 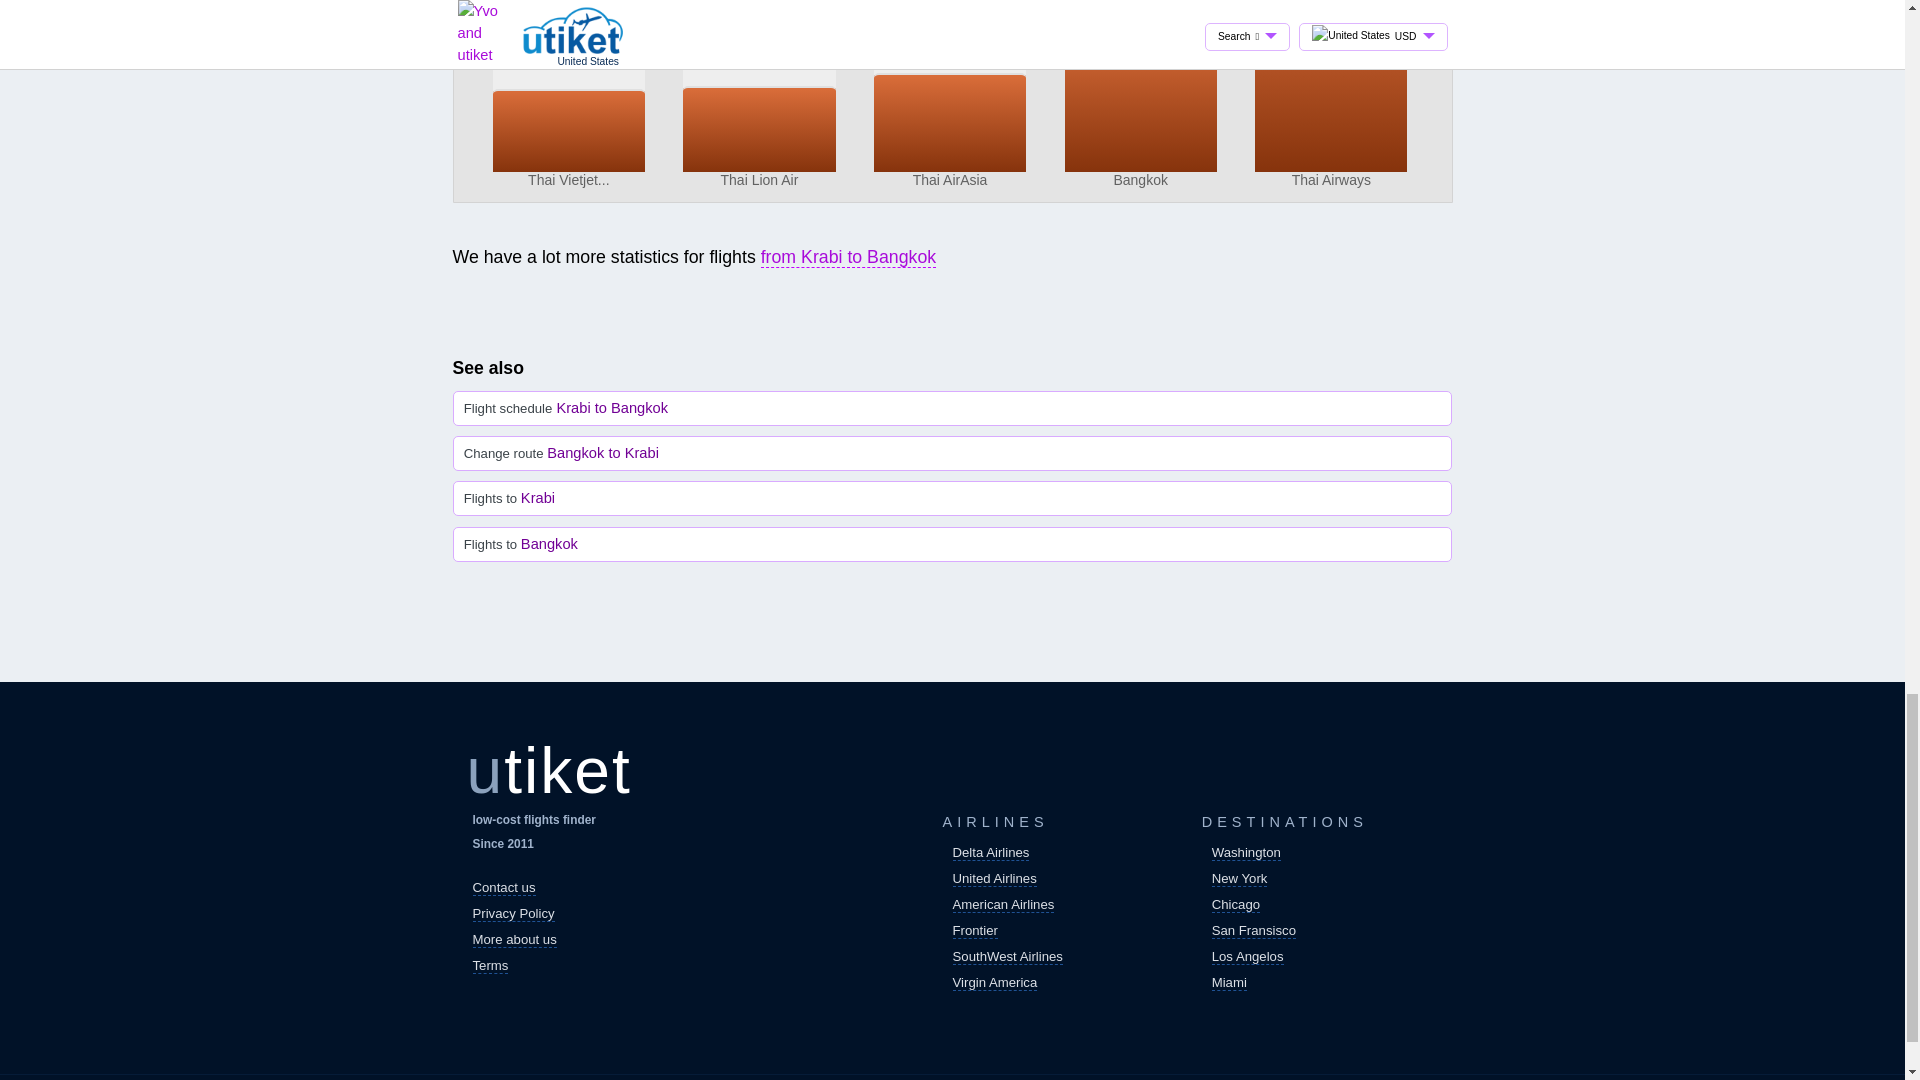 I want to click on Utiket on Twitter, so click(x=542, y=1003).